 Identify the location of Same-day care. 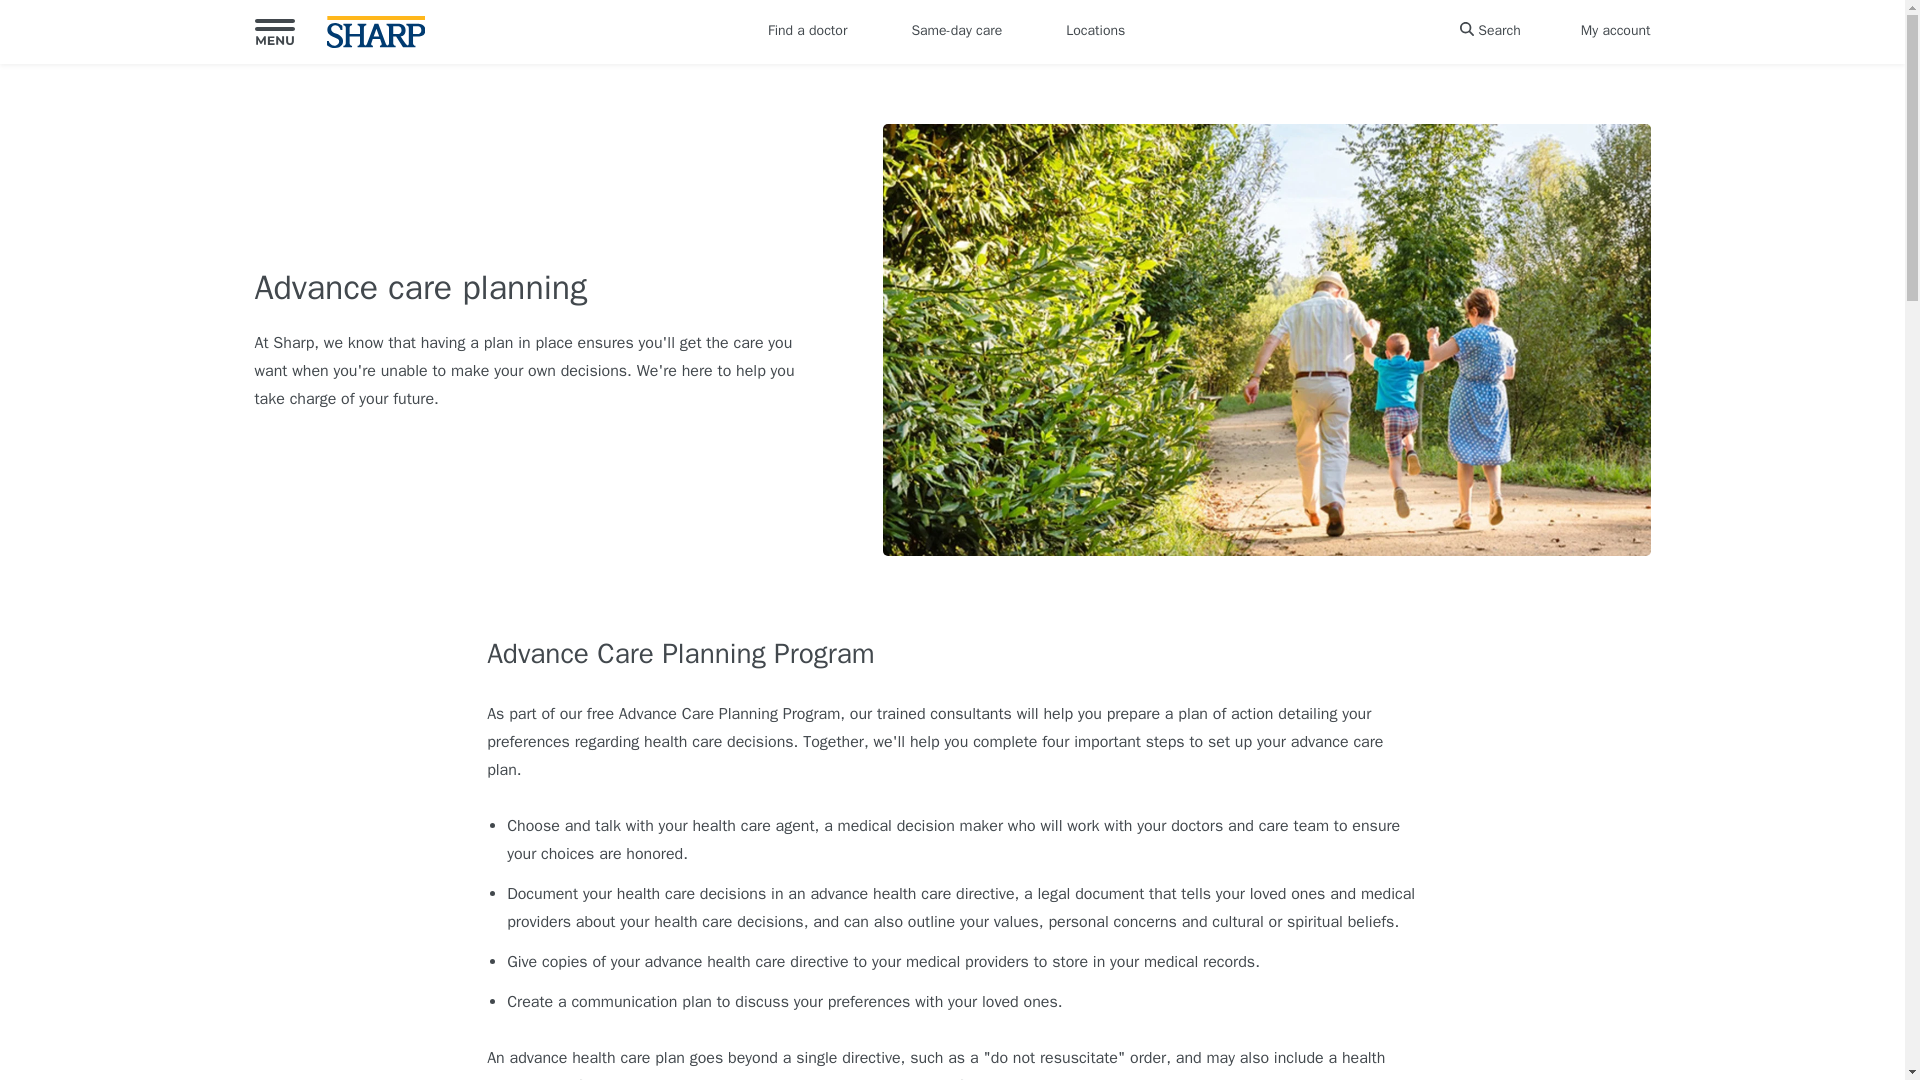
(956, 32).